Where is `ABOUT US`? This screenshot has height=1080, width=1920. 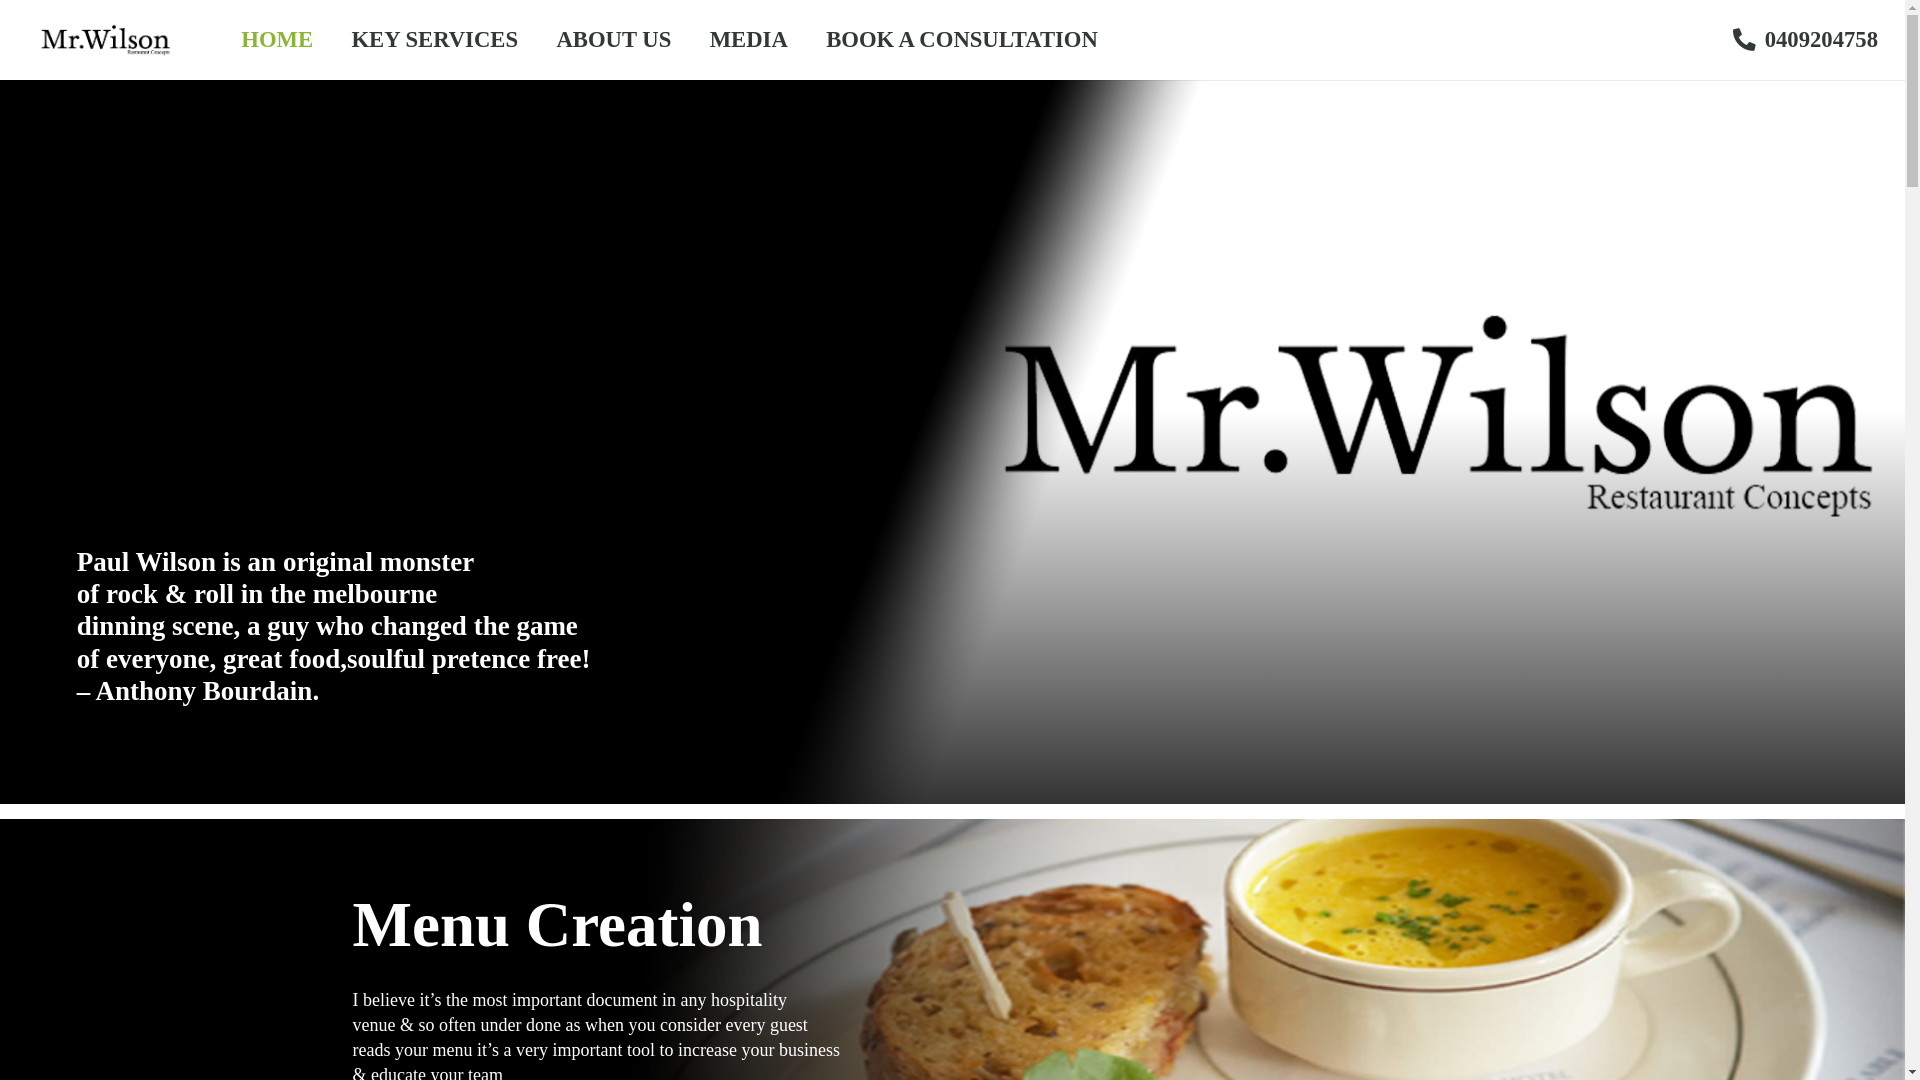
ABOUT US is located at coordinates (614, 40).